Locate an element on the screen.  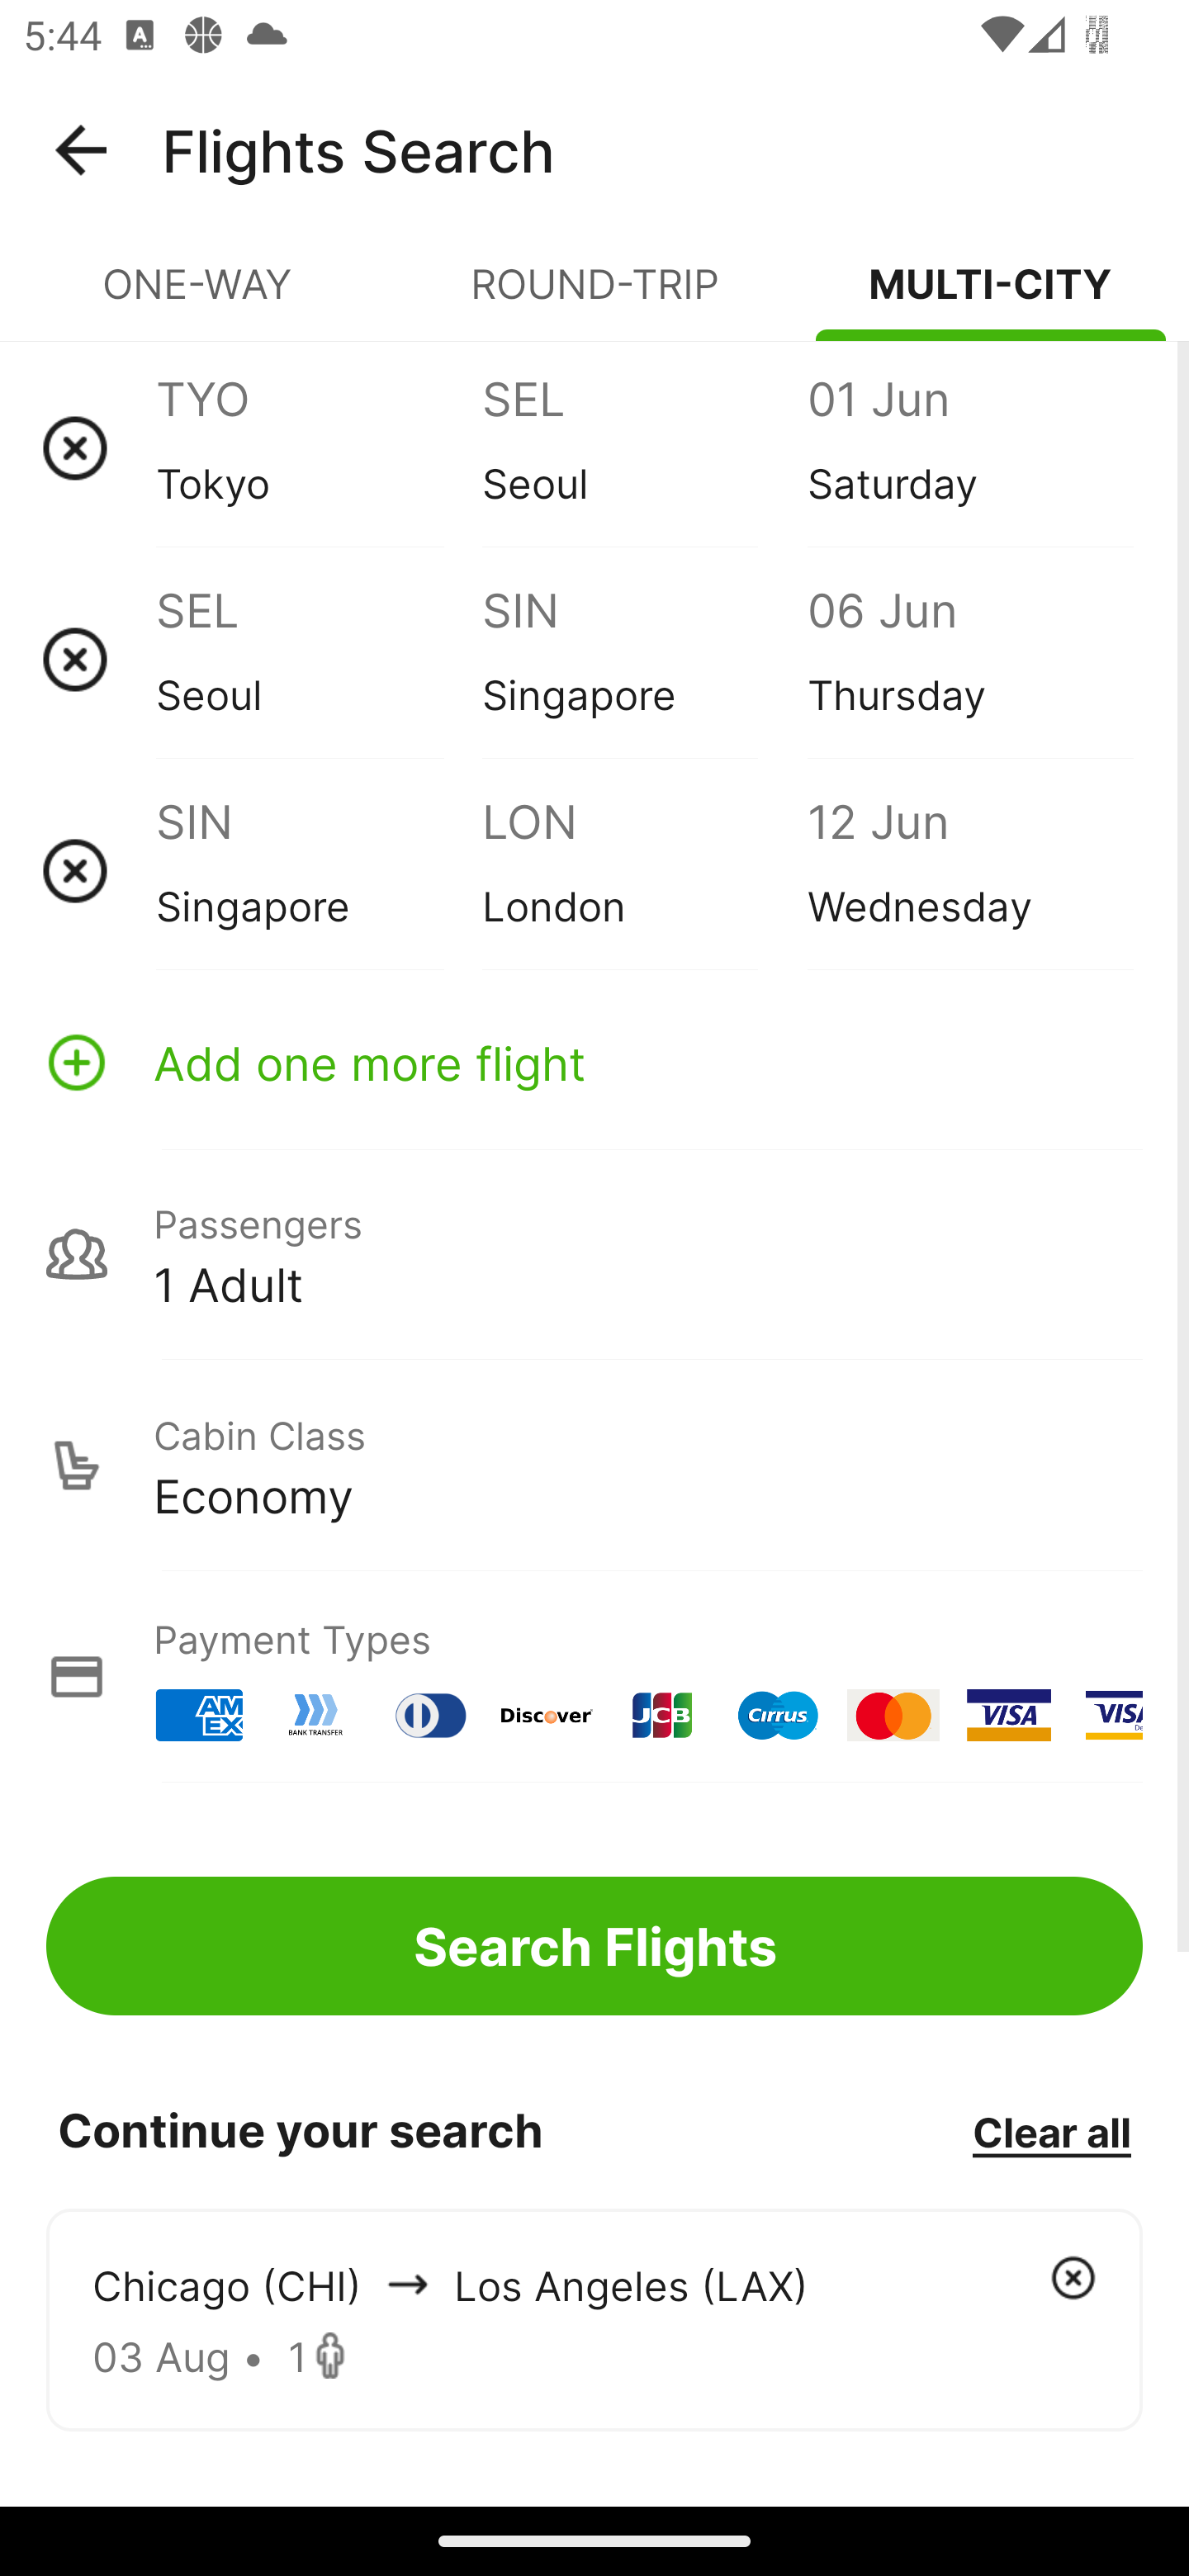
Payment Types is located at coordinates (594, 1676).